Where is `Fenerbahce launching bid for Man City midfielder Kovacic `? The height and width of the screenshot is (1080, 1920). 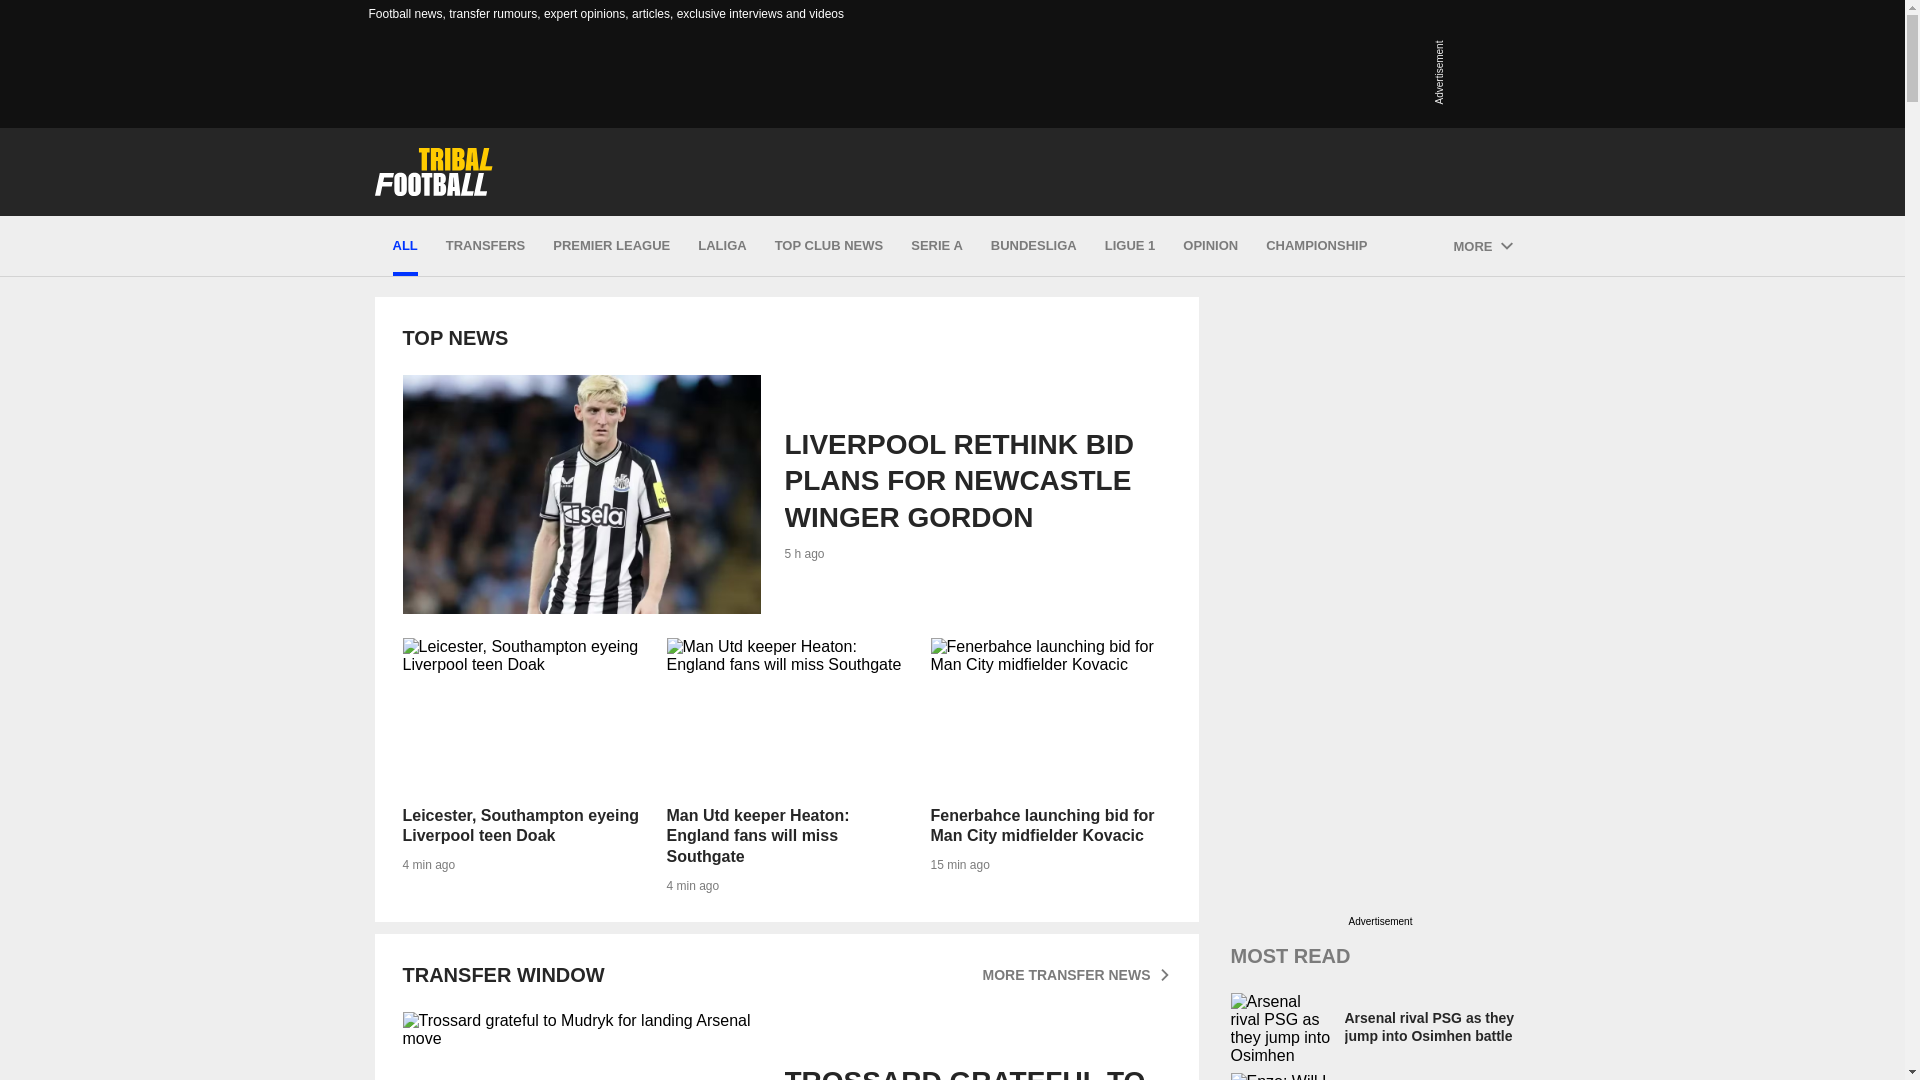
Fenerbahce launching bid for Man City midfielder Kovacic  is located at coordinates (1049, 718).